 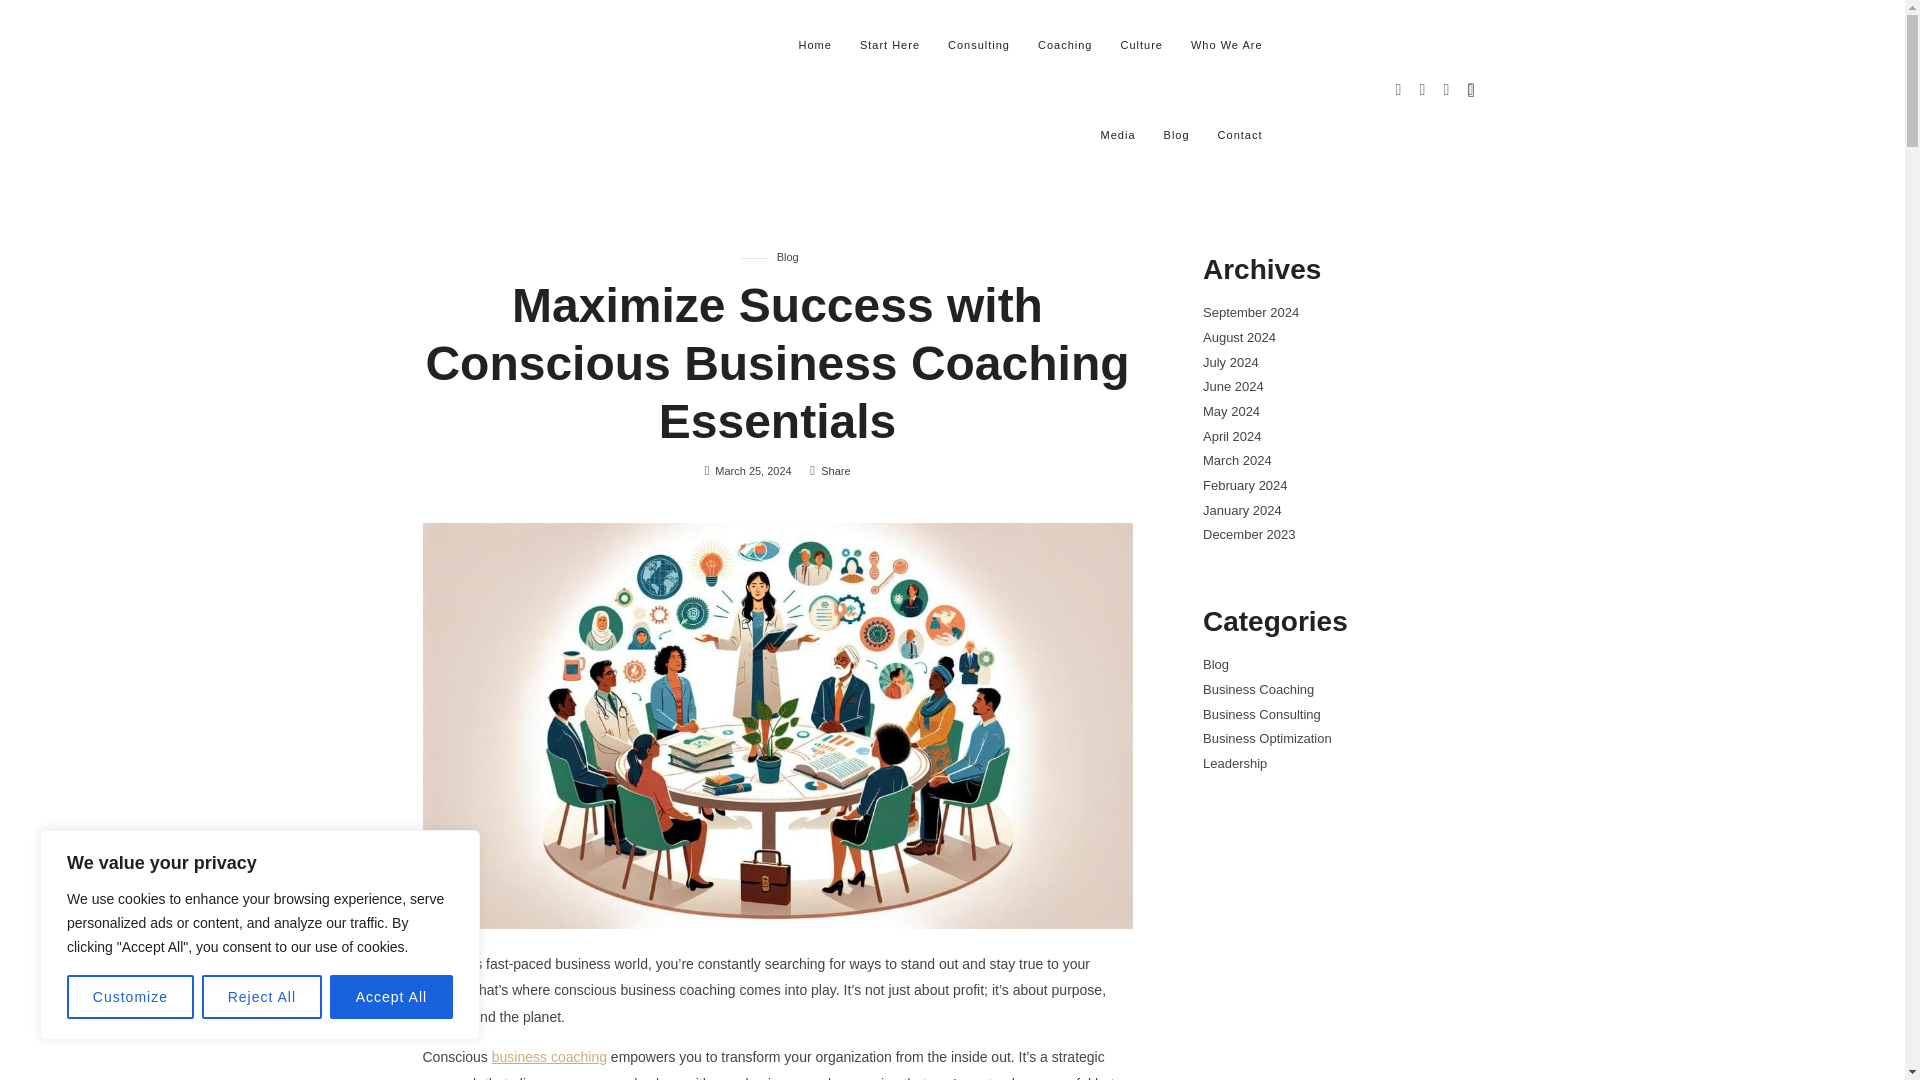 I want to click on Who We Are, so click(x=1226, y=44).